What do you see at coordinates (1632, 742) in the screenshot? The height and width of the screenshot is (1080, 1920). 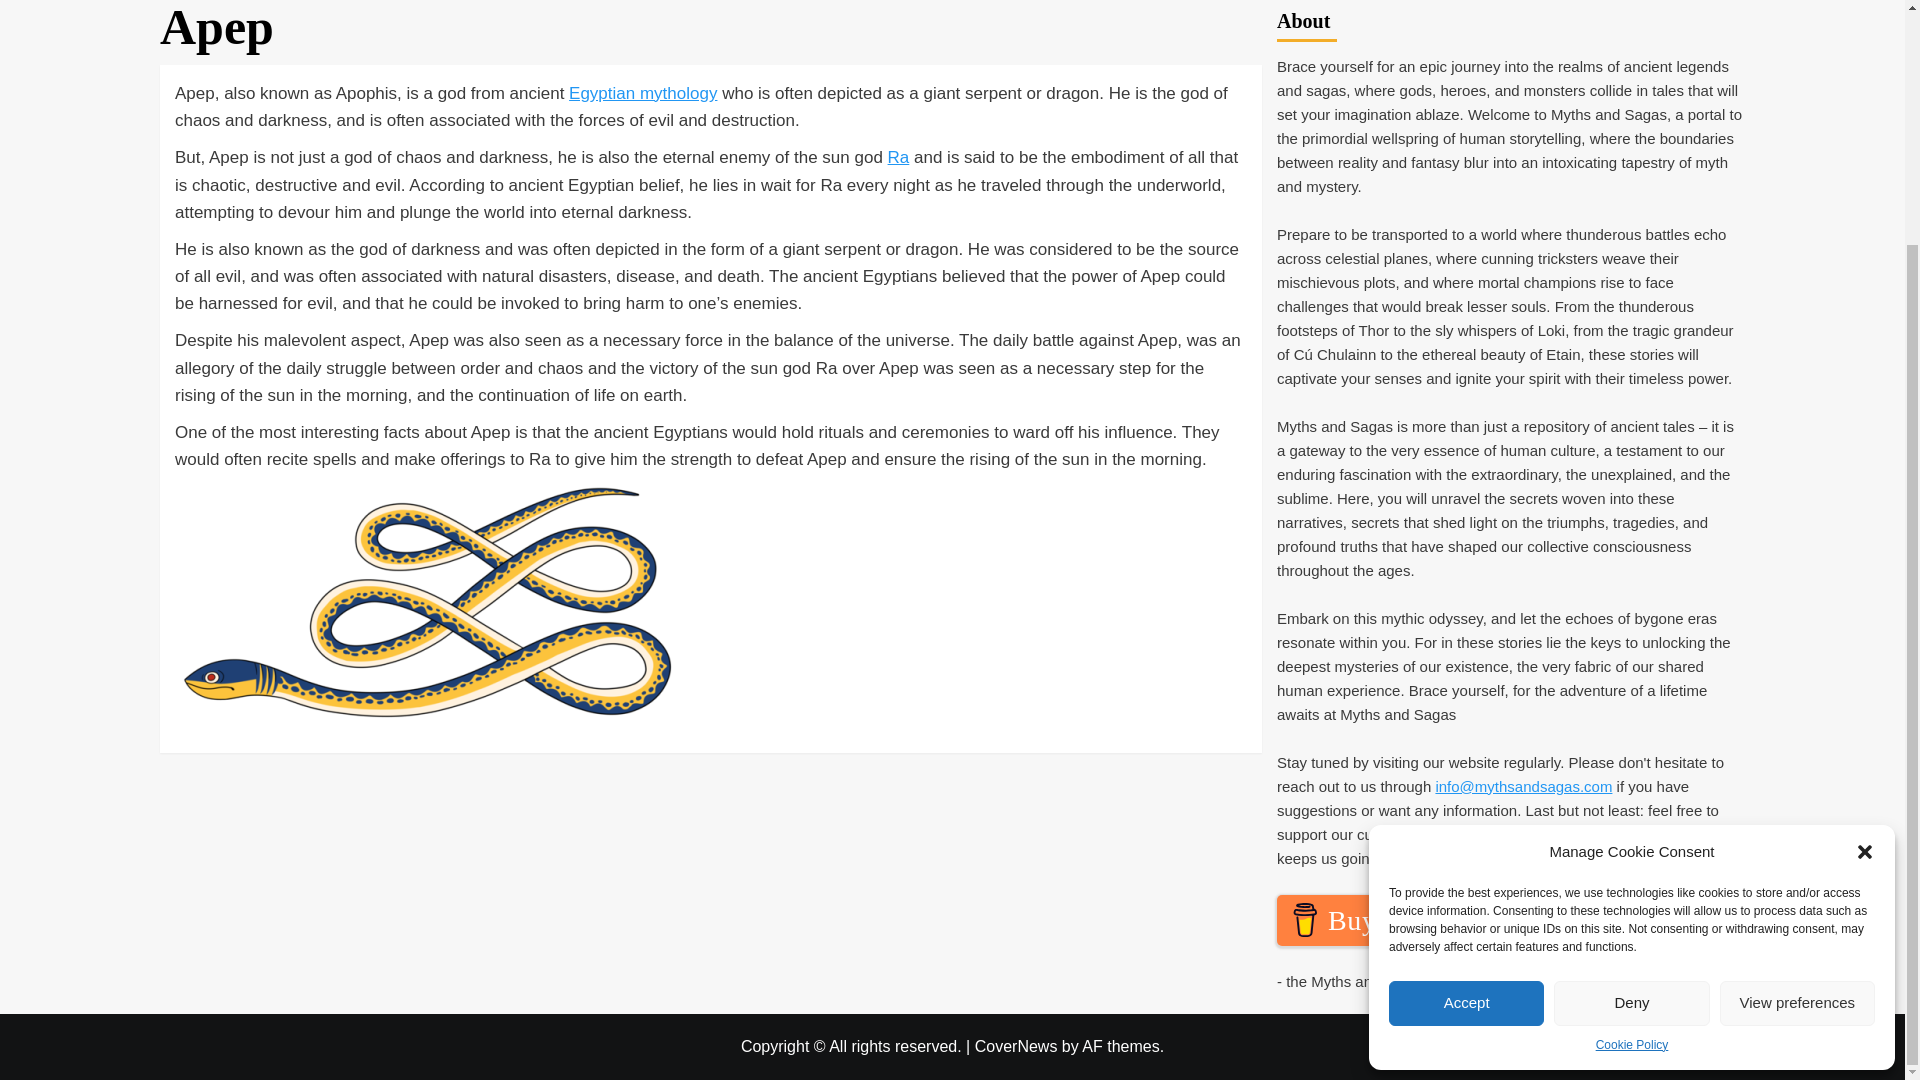 I see `Cookie Policy` at bounding box center [1632, 742].